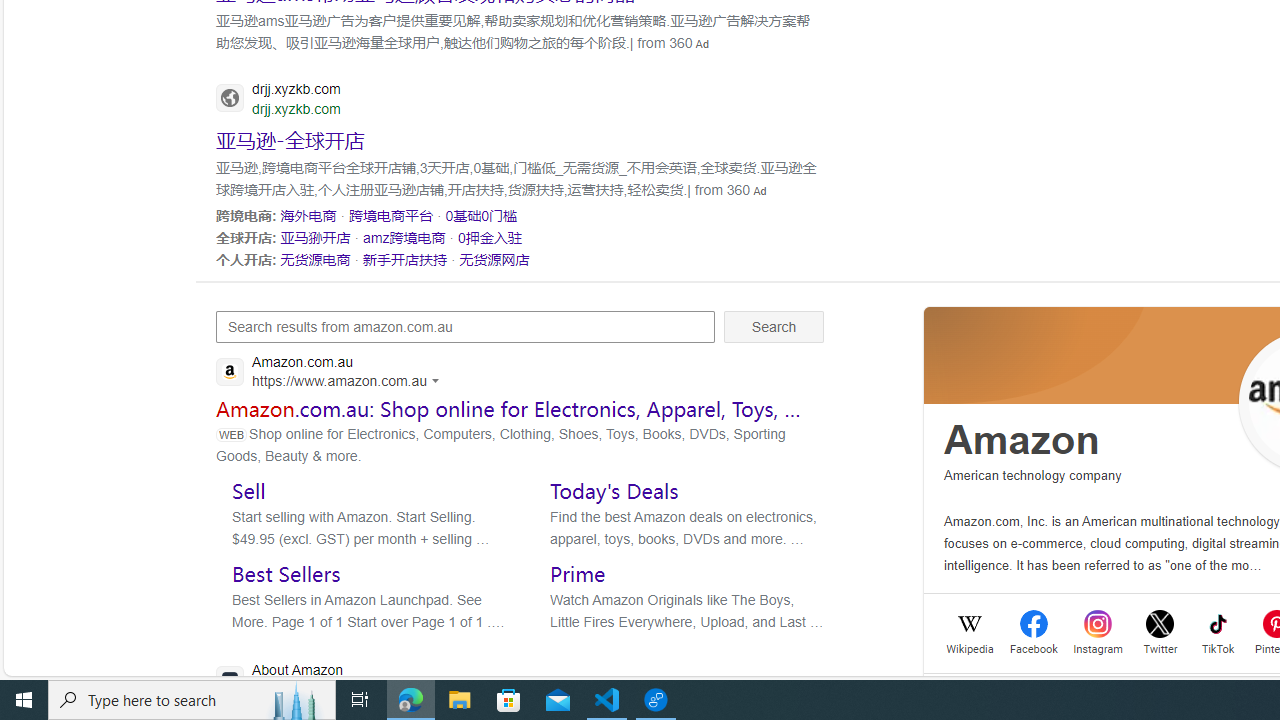 The image size is (1280, 720). I want to click on Wikipedia, so click(970, 646).